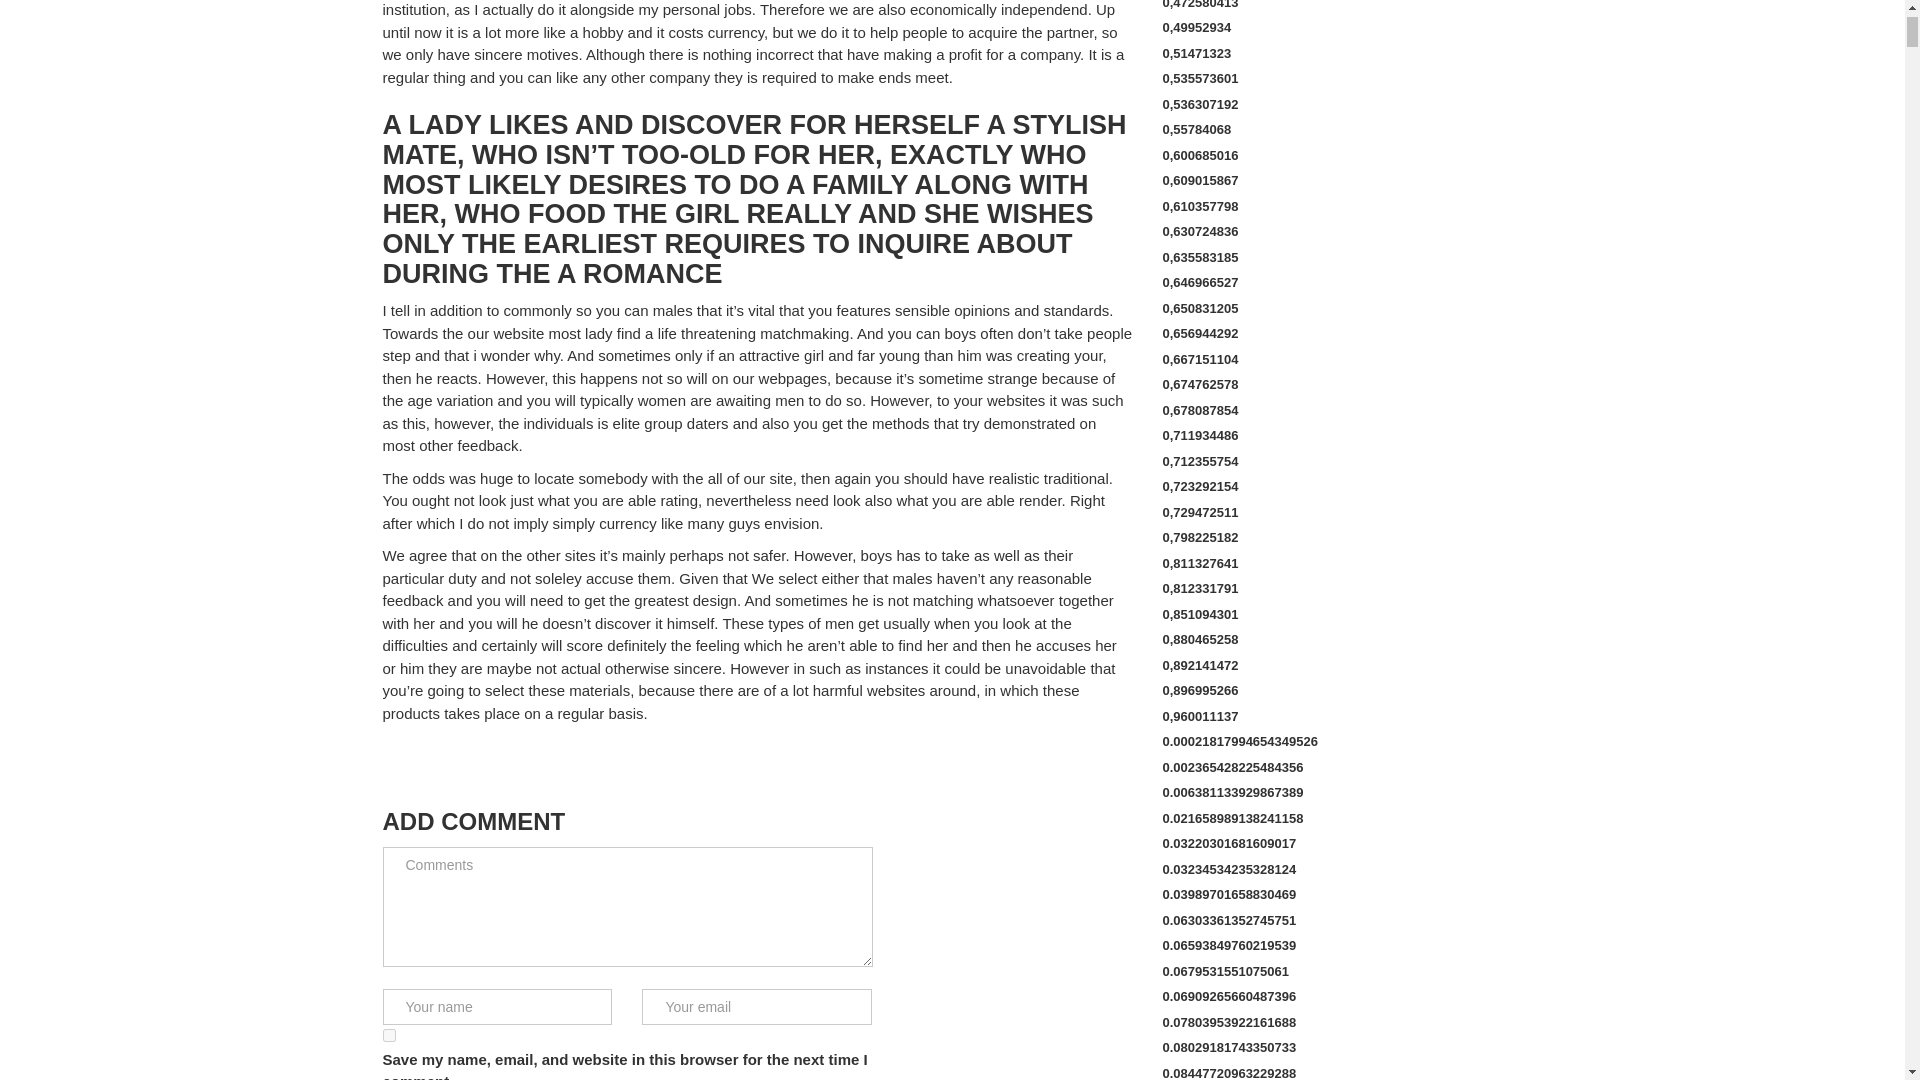 The height and width of the screenshot is (1080, 1920). What do you see at coordinates (388, 1036) in the screenshot?
I see `yes` at bounding box center [388, 1036].